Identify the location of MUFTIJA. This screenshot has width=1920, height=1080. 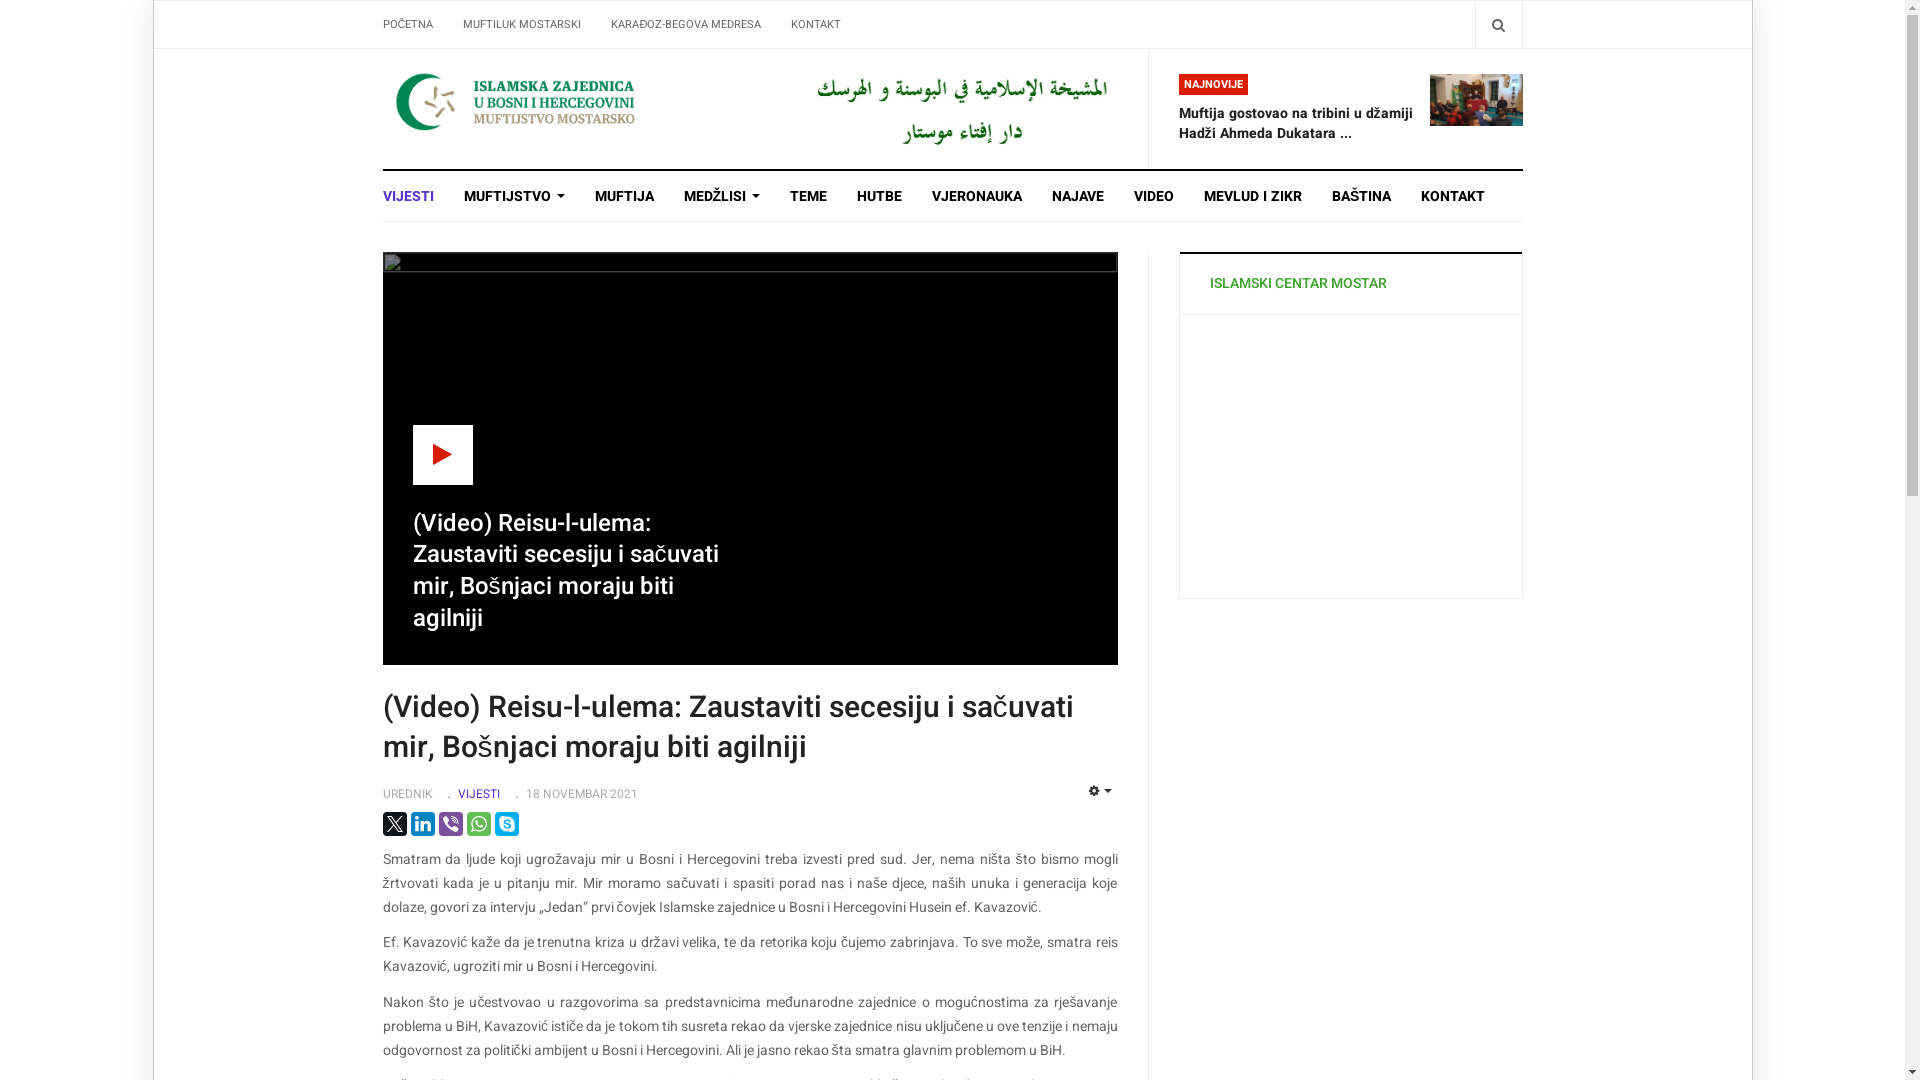
(624, 196).